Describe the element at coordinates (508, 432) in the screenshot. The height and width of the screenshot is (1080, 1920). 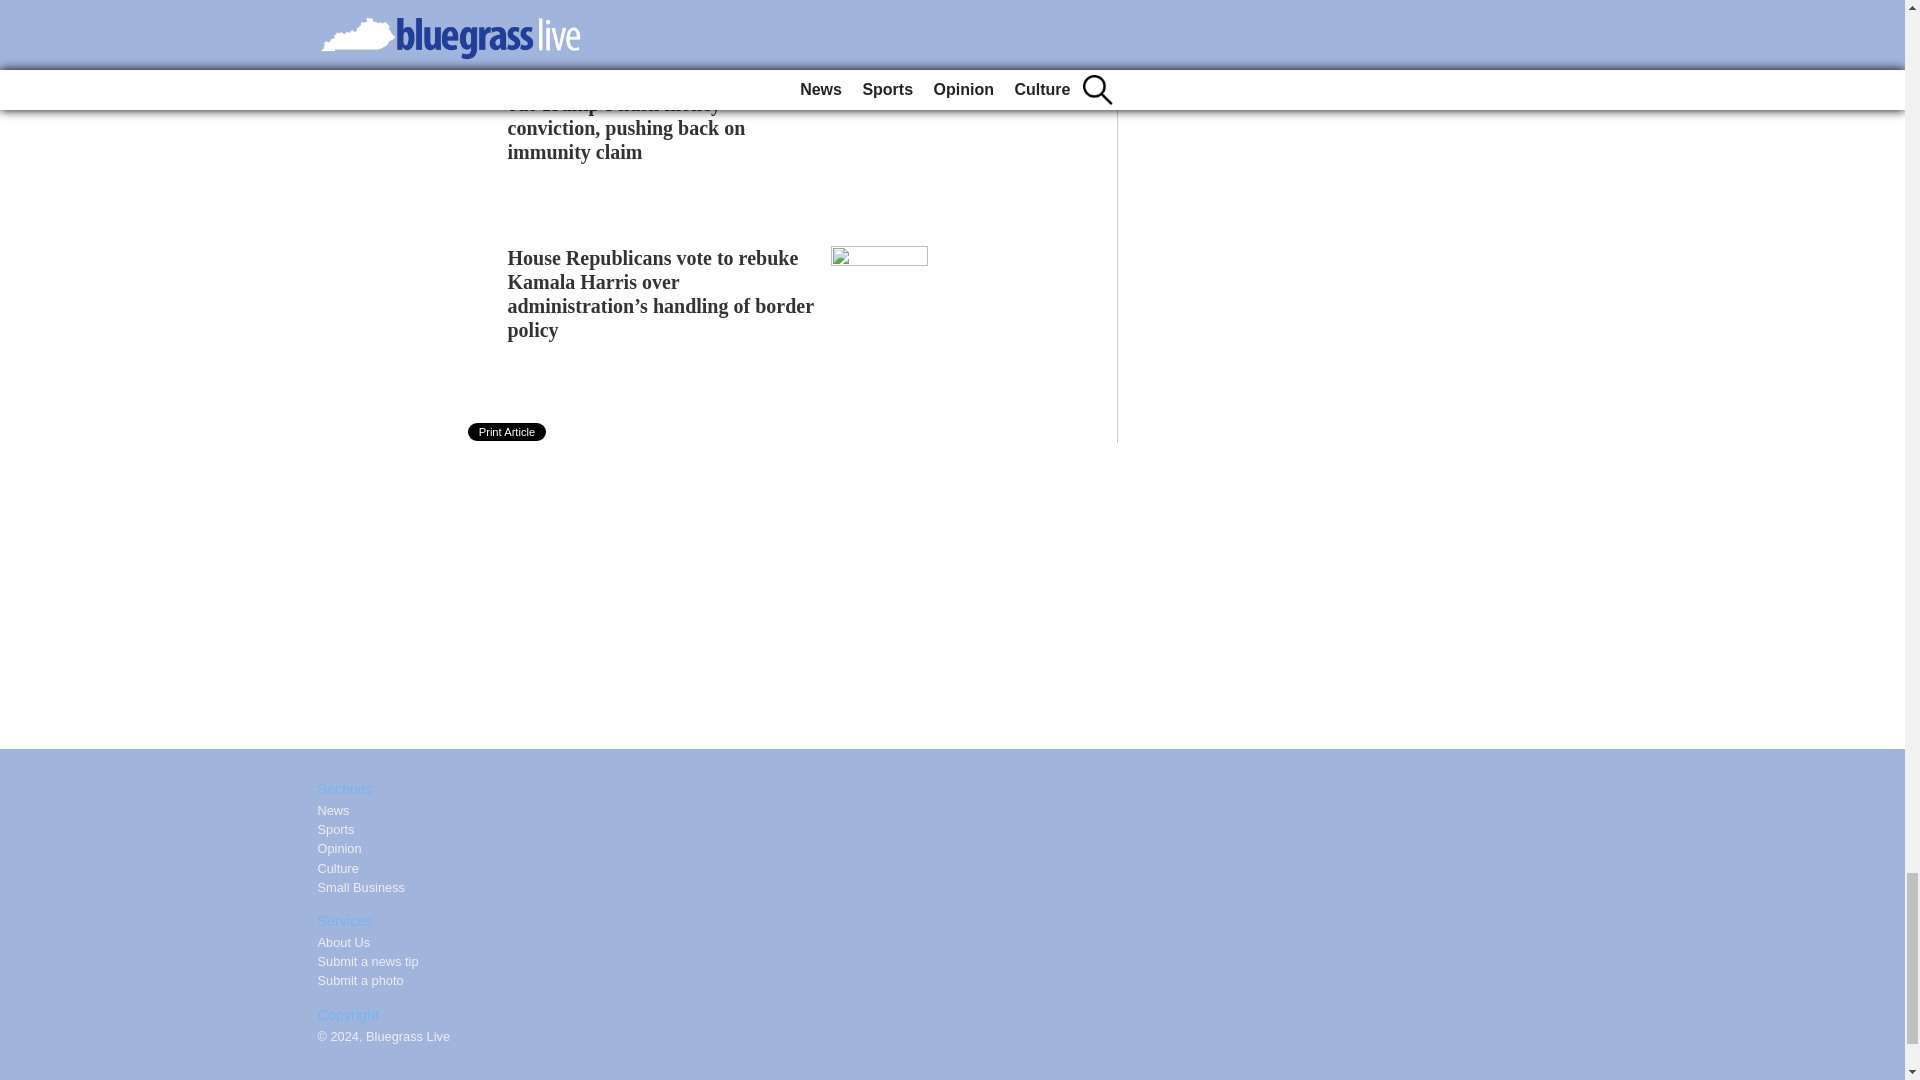
I see `Print Article` at that location.